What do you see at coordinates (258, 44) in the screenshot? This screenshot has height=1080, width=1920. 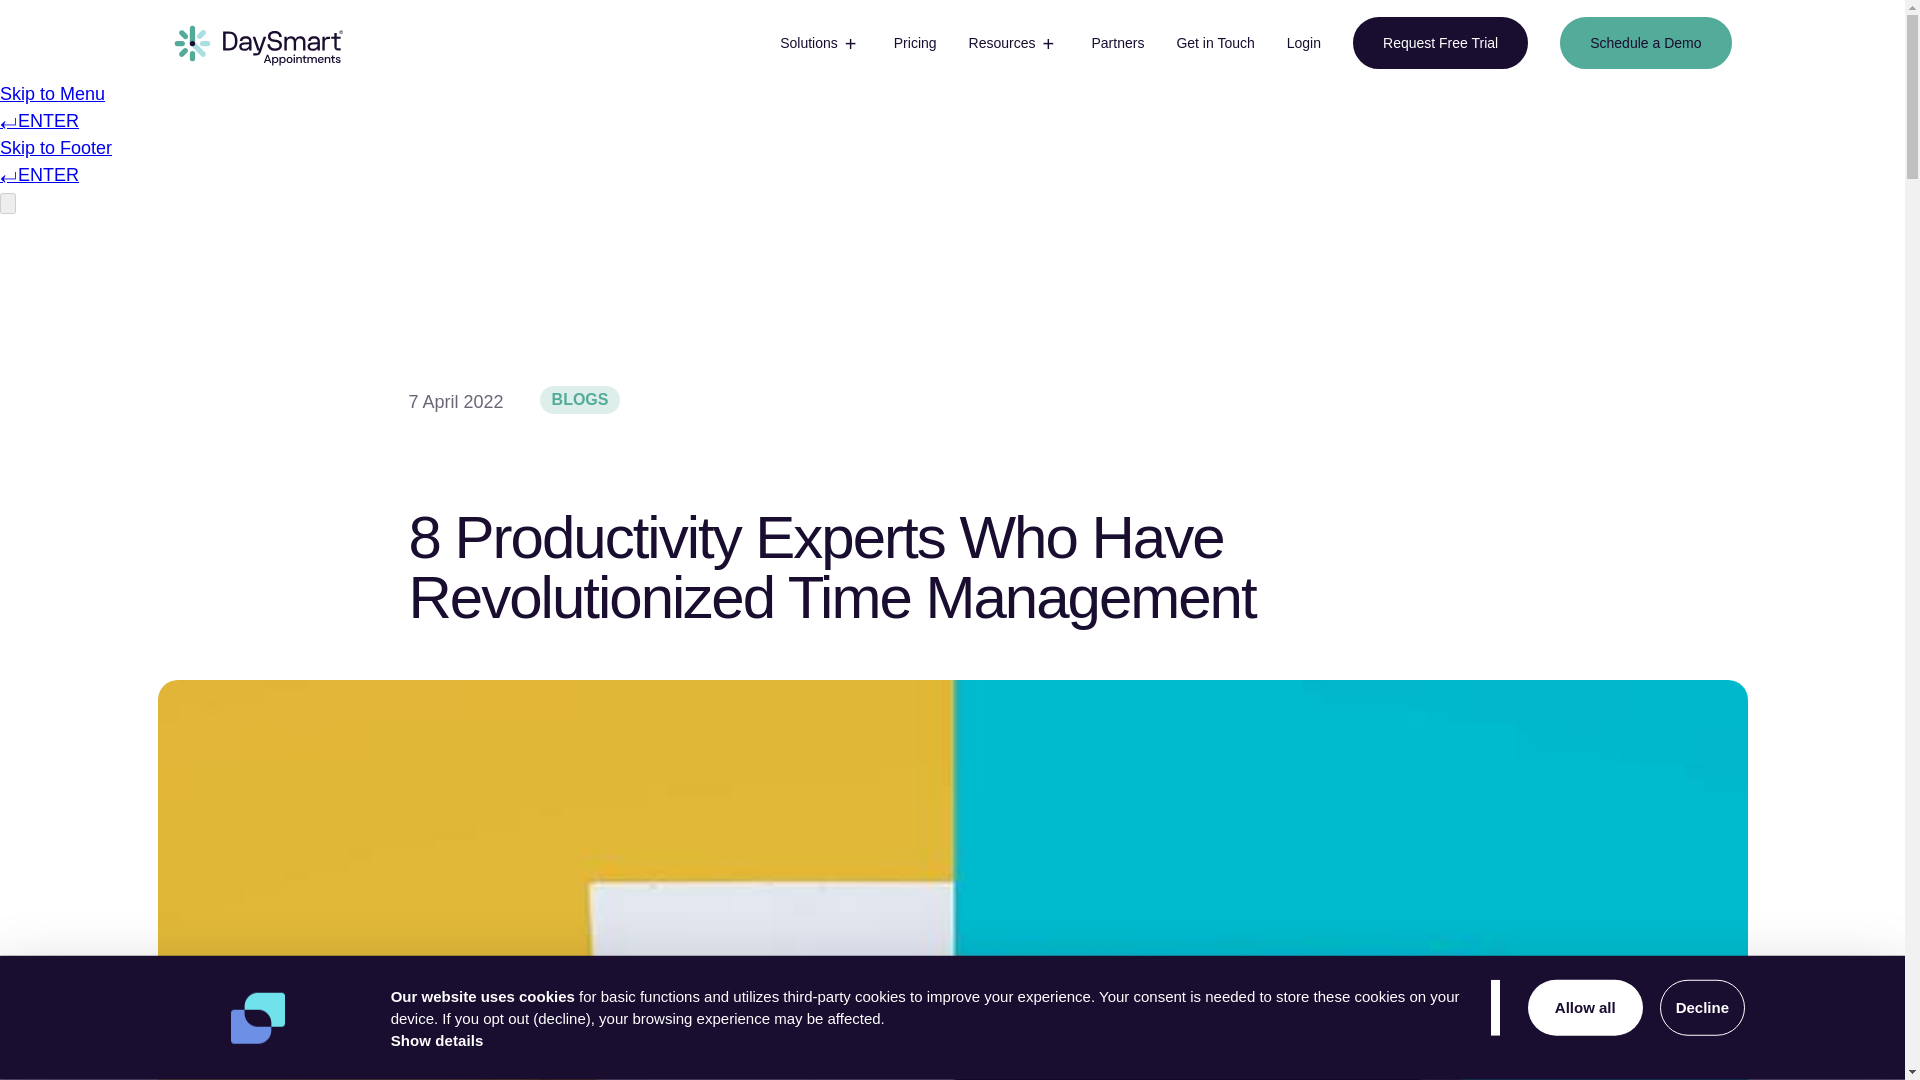 I see `Homepage` at bounding box center [258, 44].